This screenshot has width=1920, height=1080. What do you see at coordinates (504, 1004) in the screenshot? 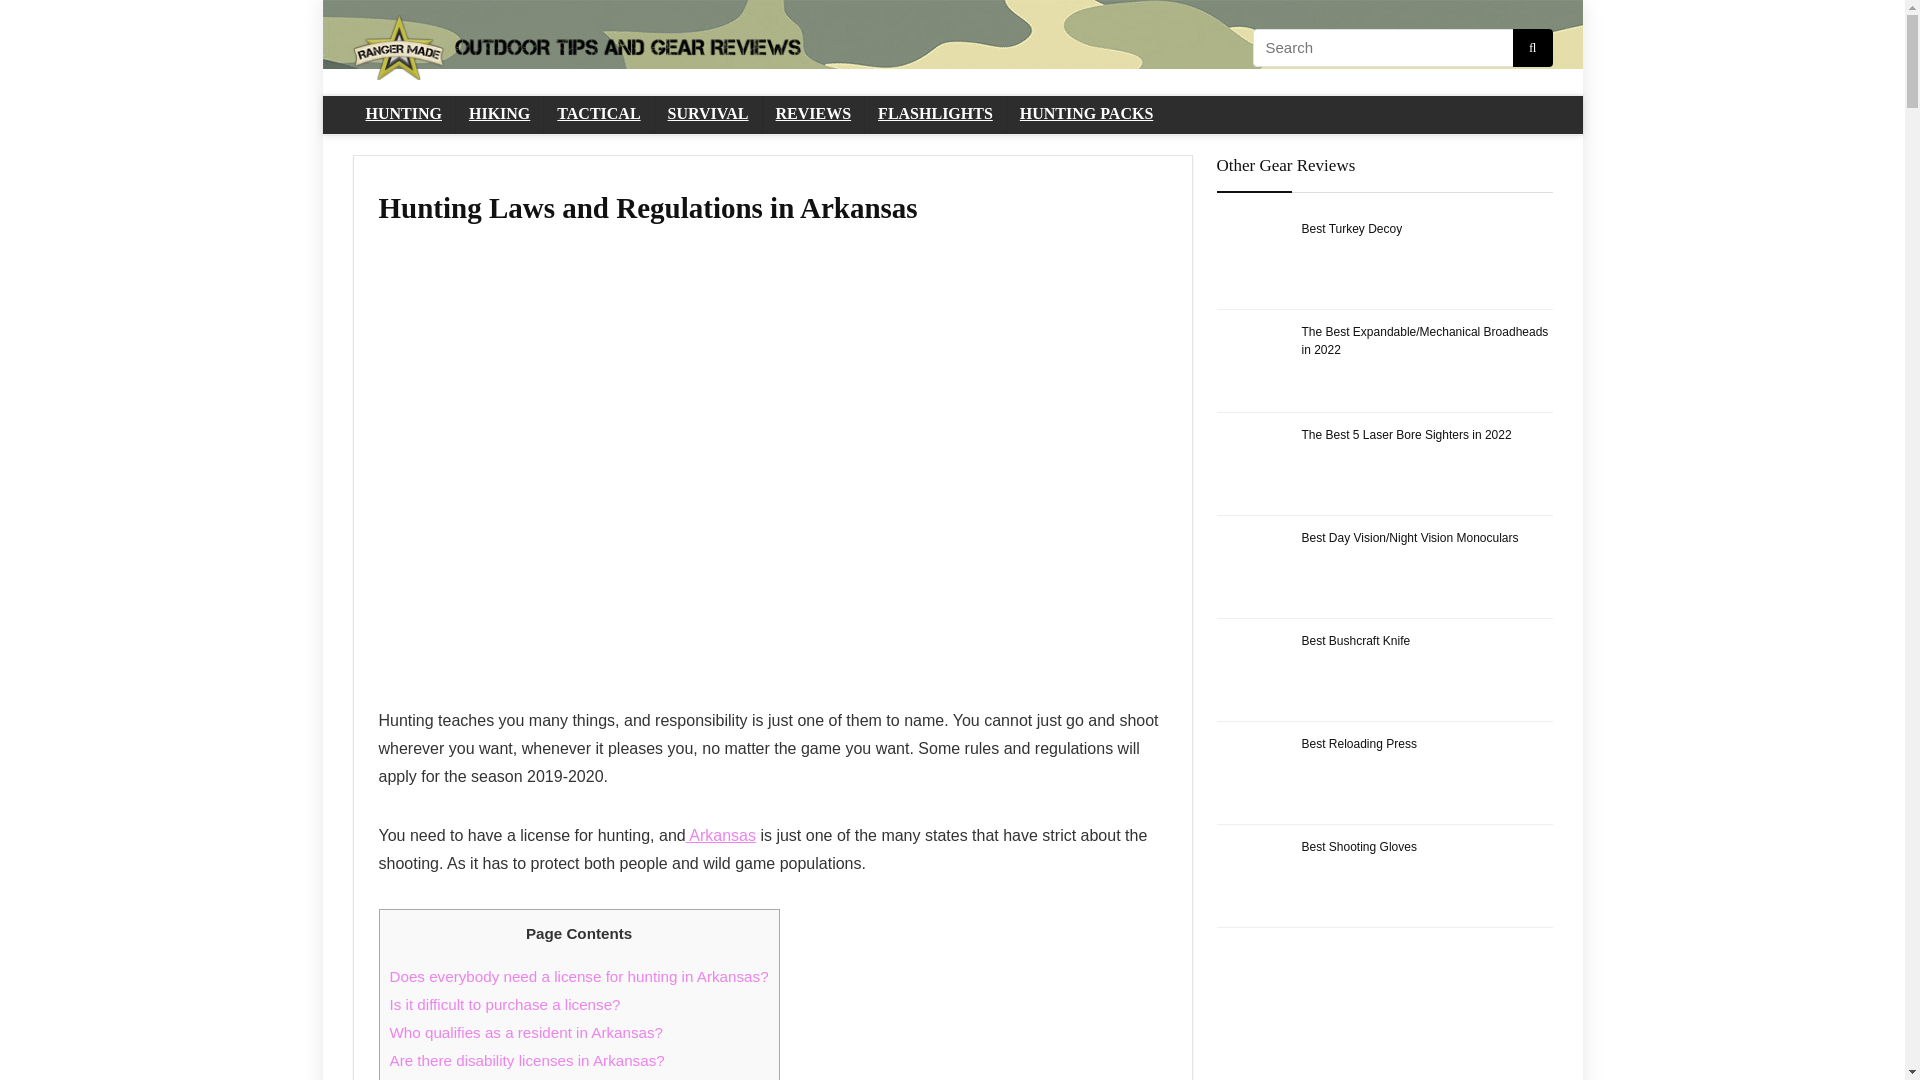
I see `Is it difficult to purchase a license?` at bounding box center [504, 1004].